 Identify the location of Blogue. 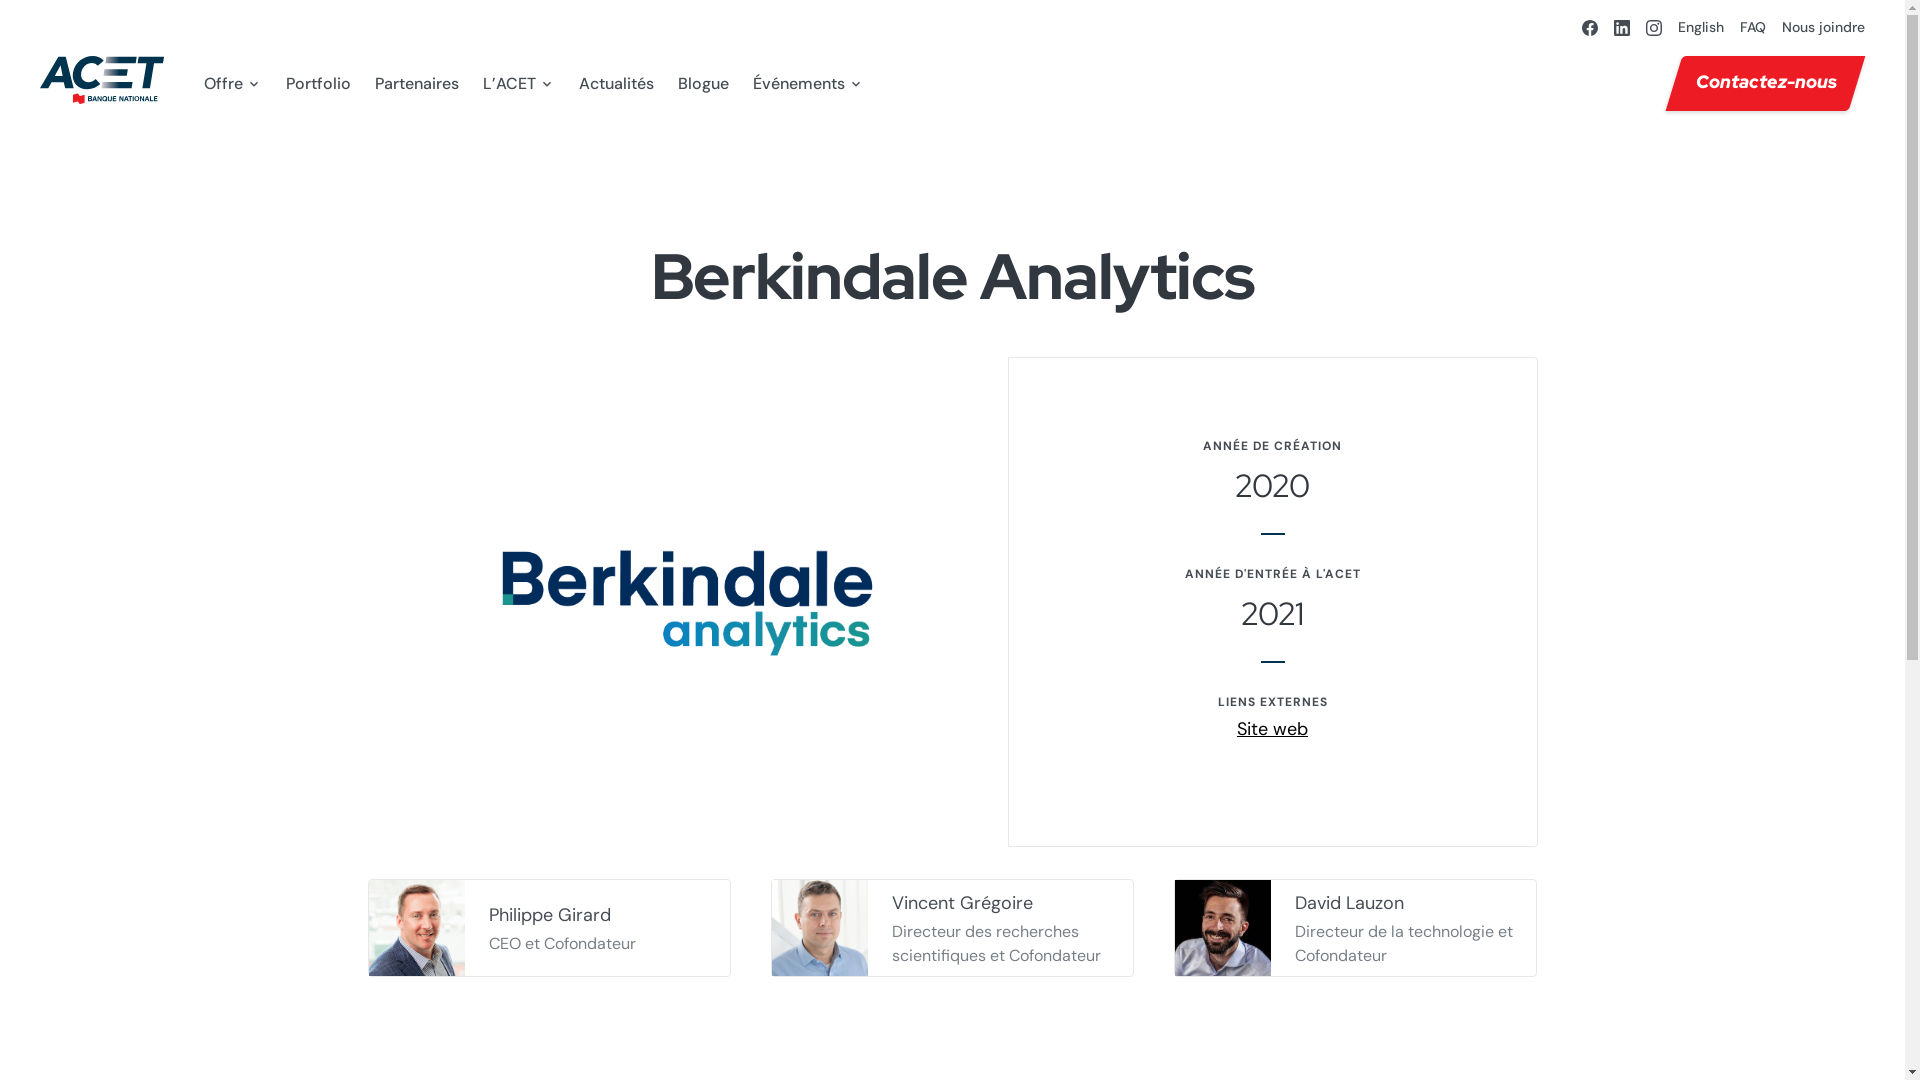
(704, 84).